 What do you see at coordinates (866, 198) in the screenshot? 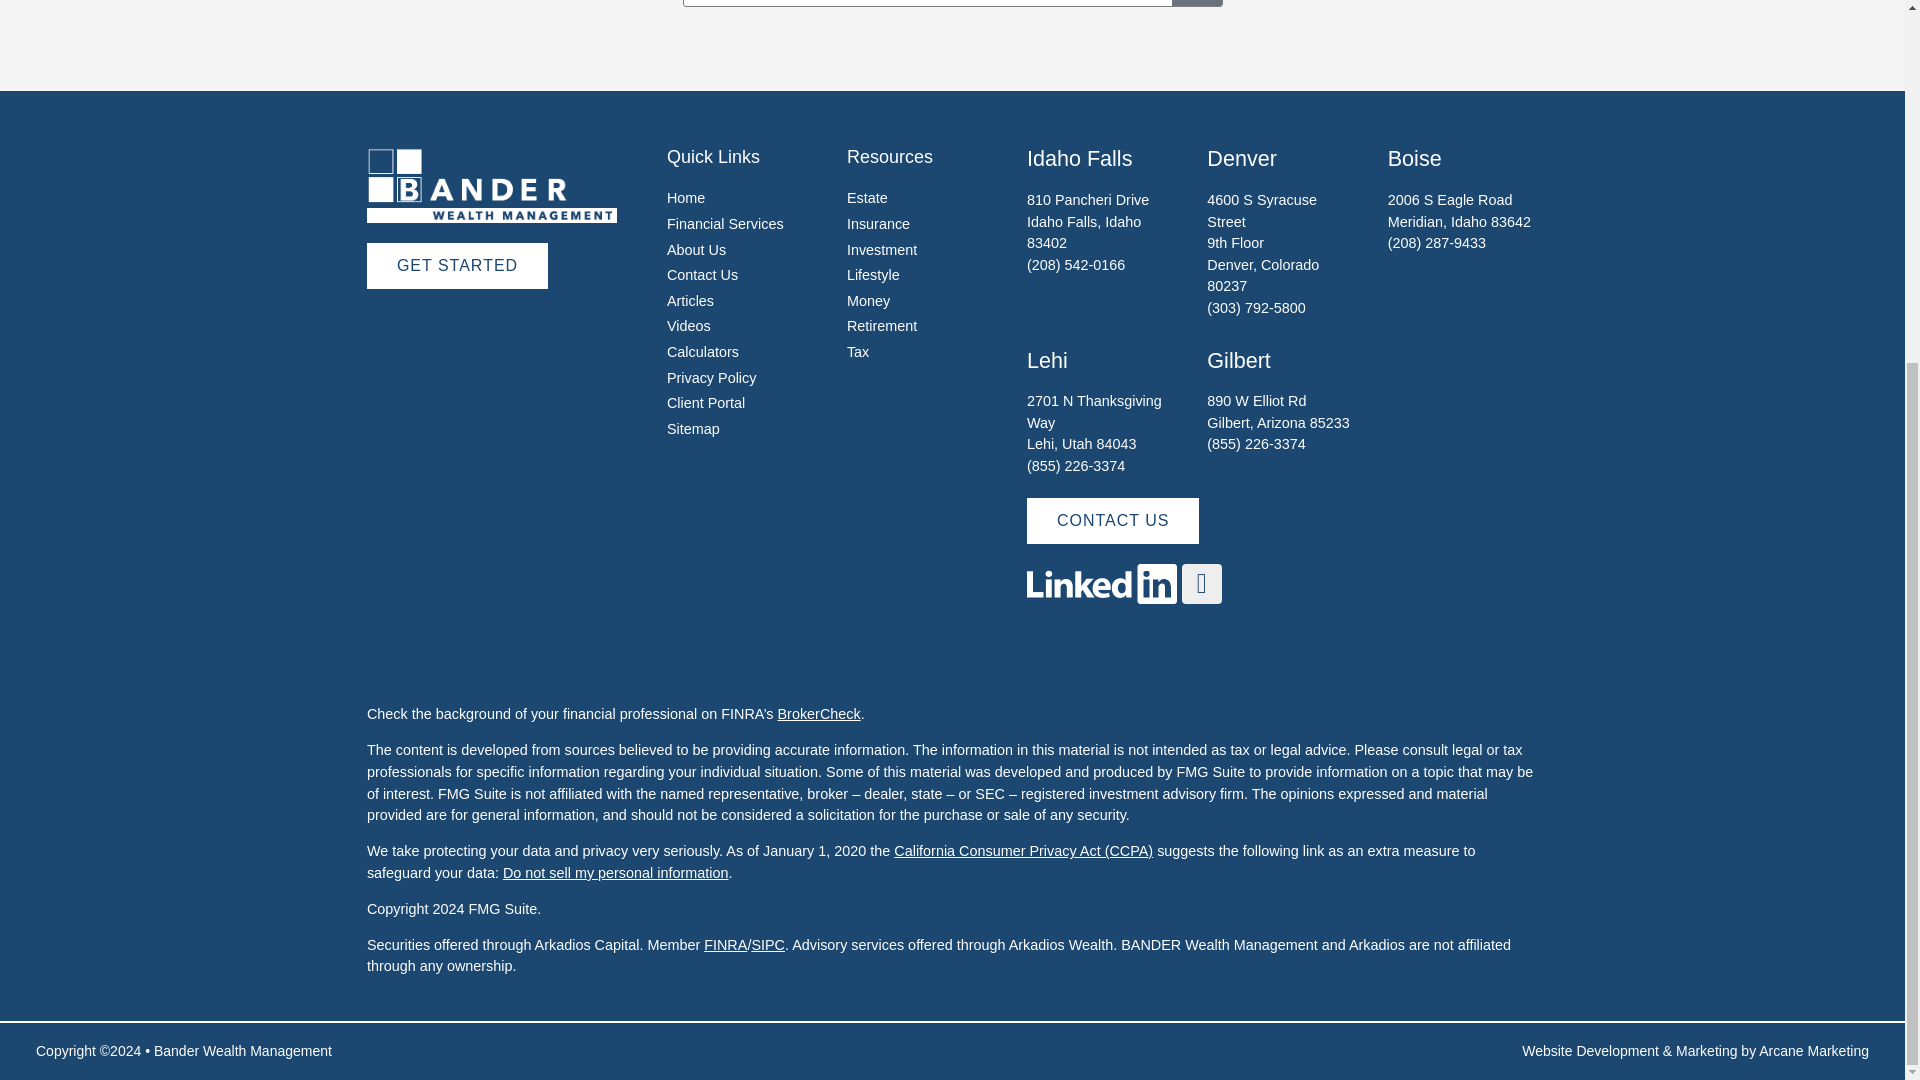
I see `Estate` at bounding box center [866, 198].